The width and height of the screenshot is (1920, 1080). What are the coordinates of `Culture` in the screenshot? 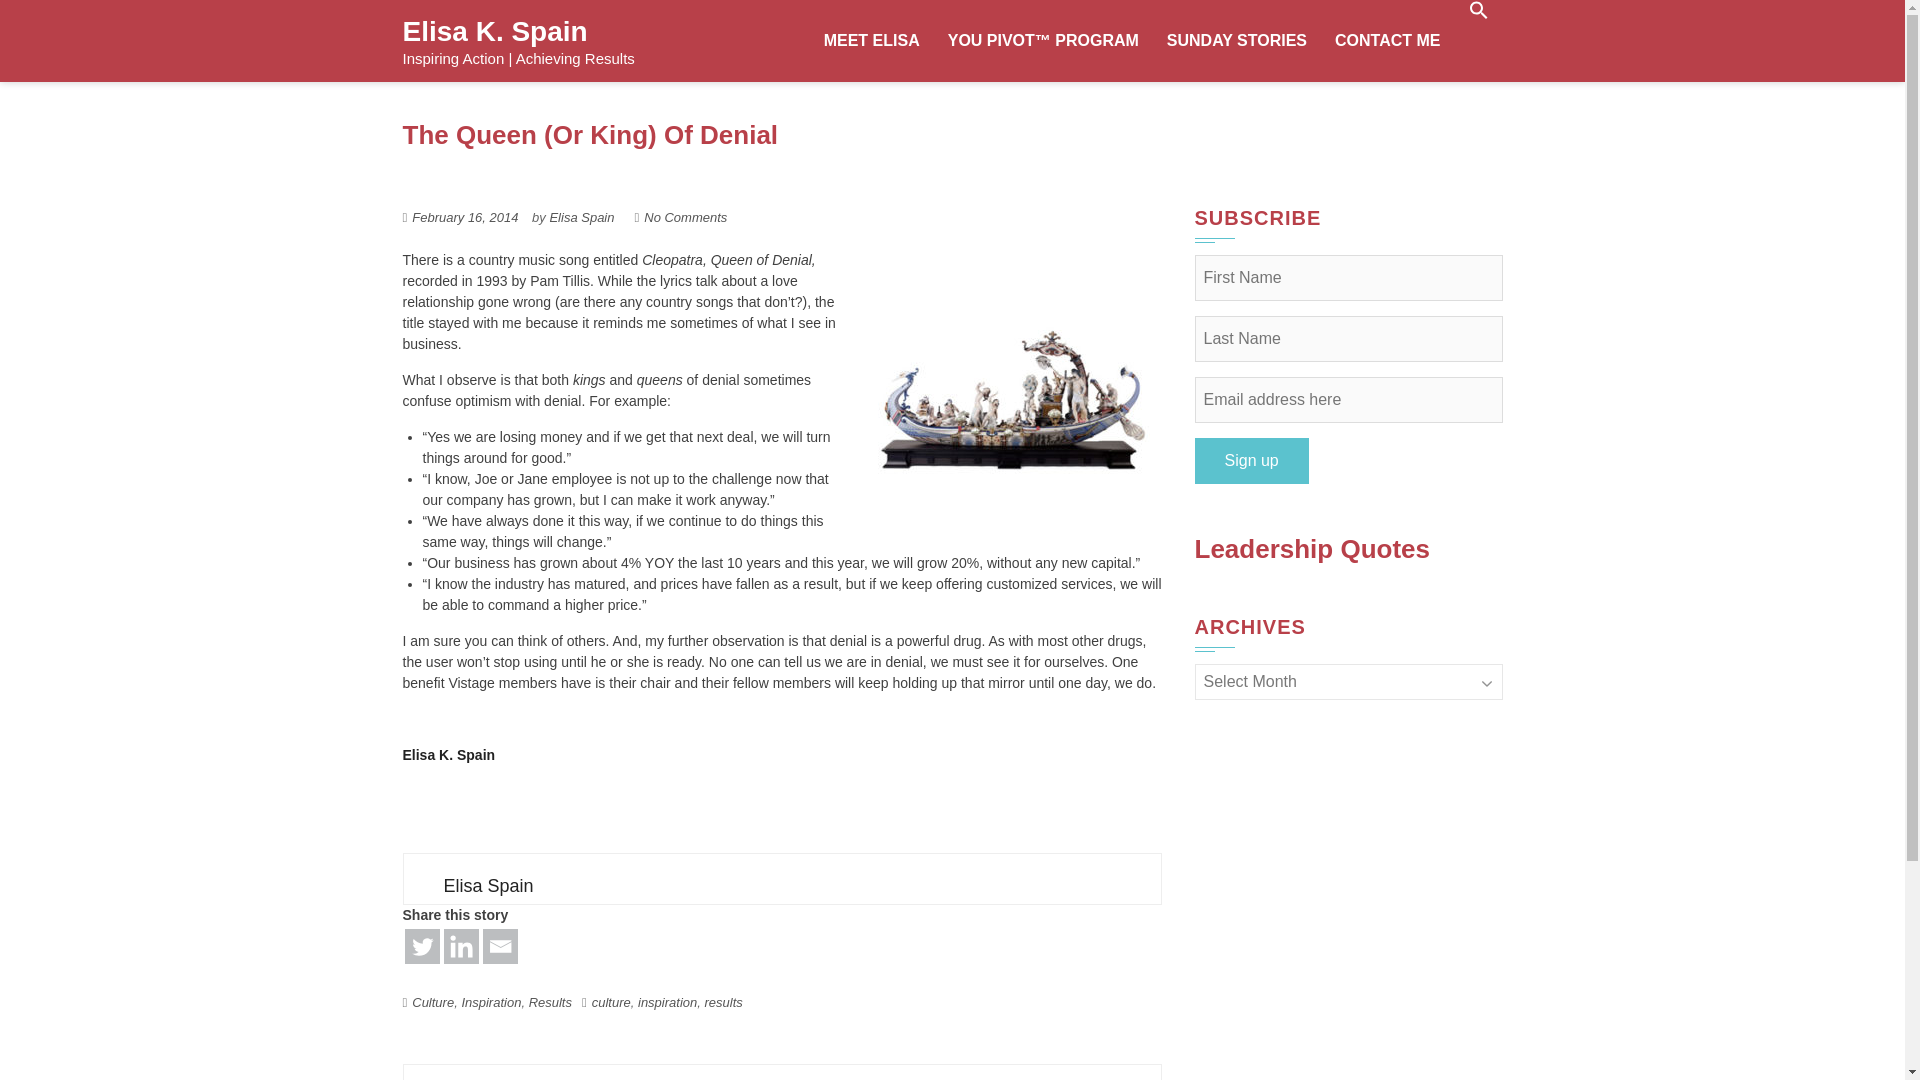 It's located at (432, 1002).